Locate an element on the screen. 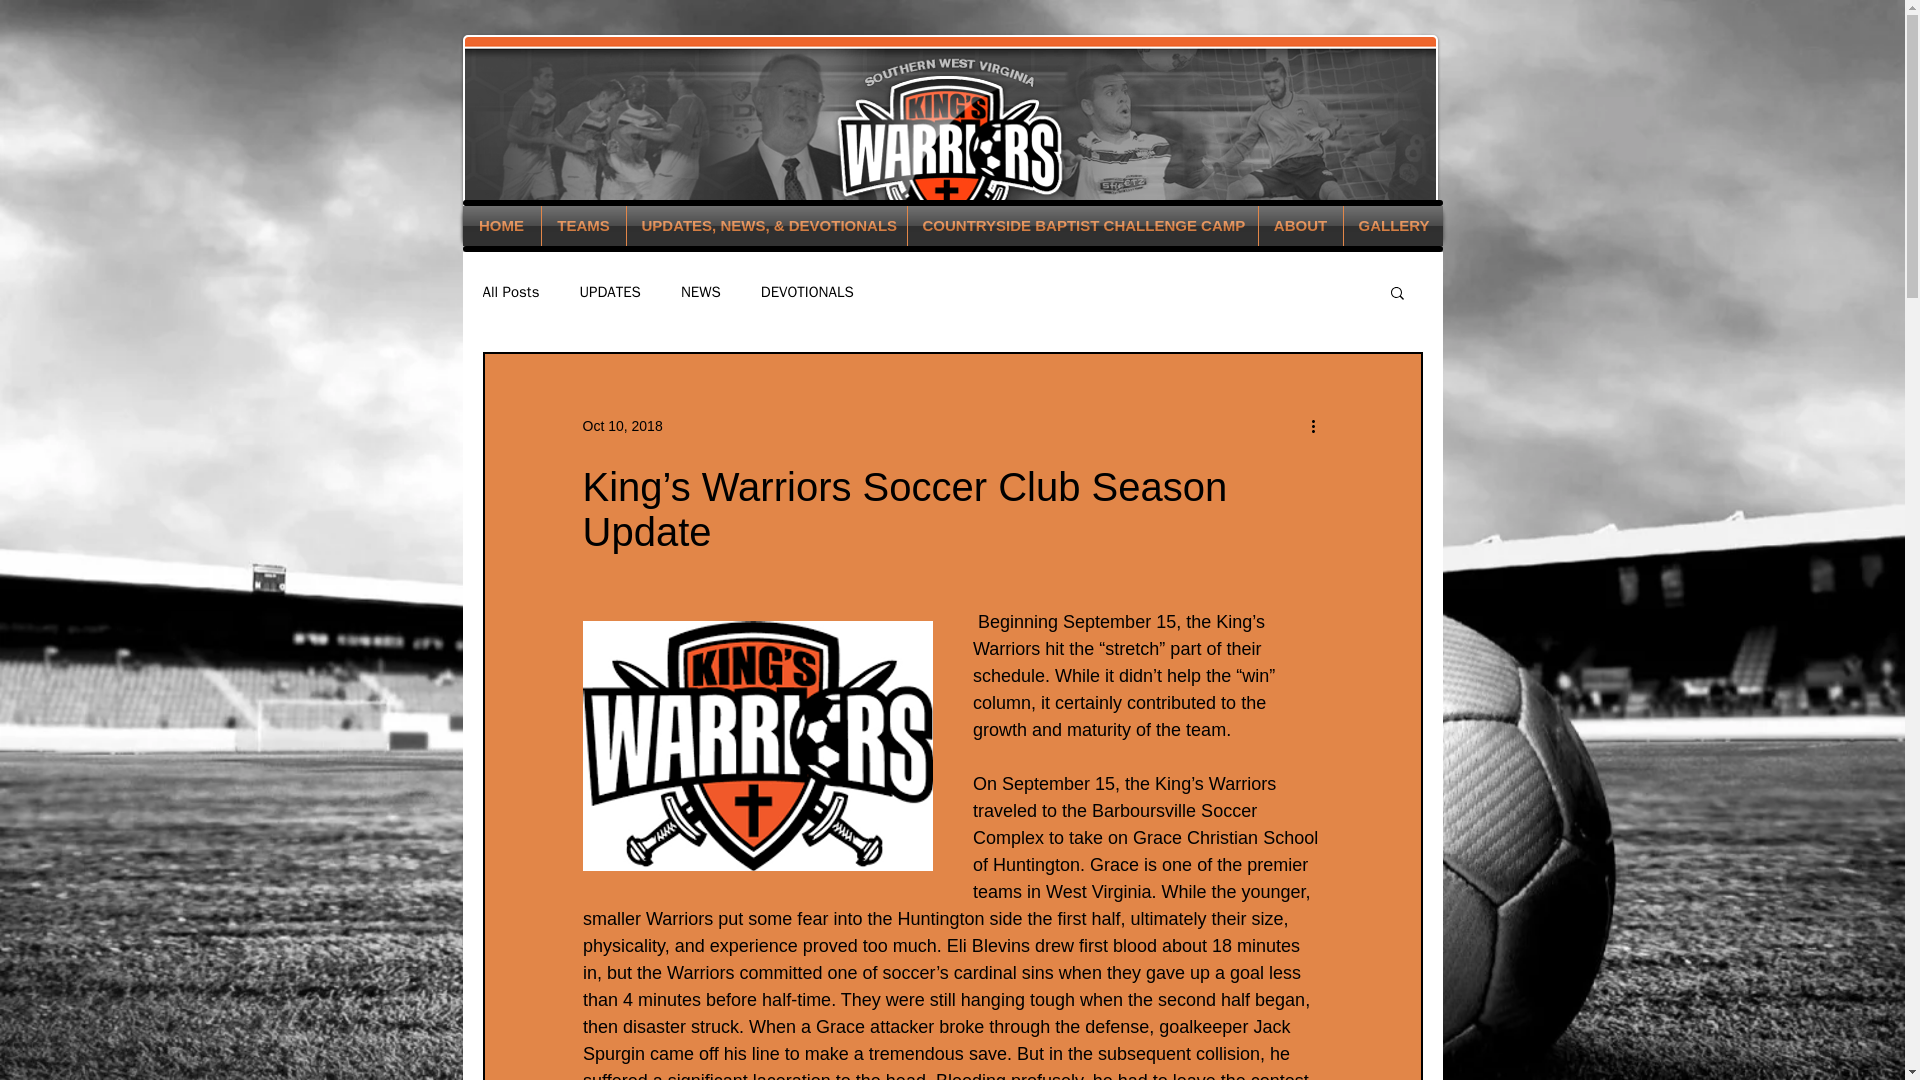 Image resolution: width=1920 pixels, height=1080 pixels. DEVOTIONALS is located at coordinates (807, 291).